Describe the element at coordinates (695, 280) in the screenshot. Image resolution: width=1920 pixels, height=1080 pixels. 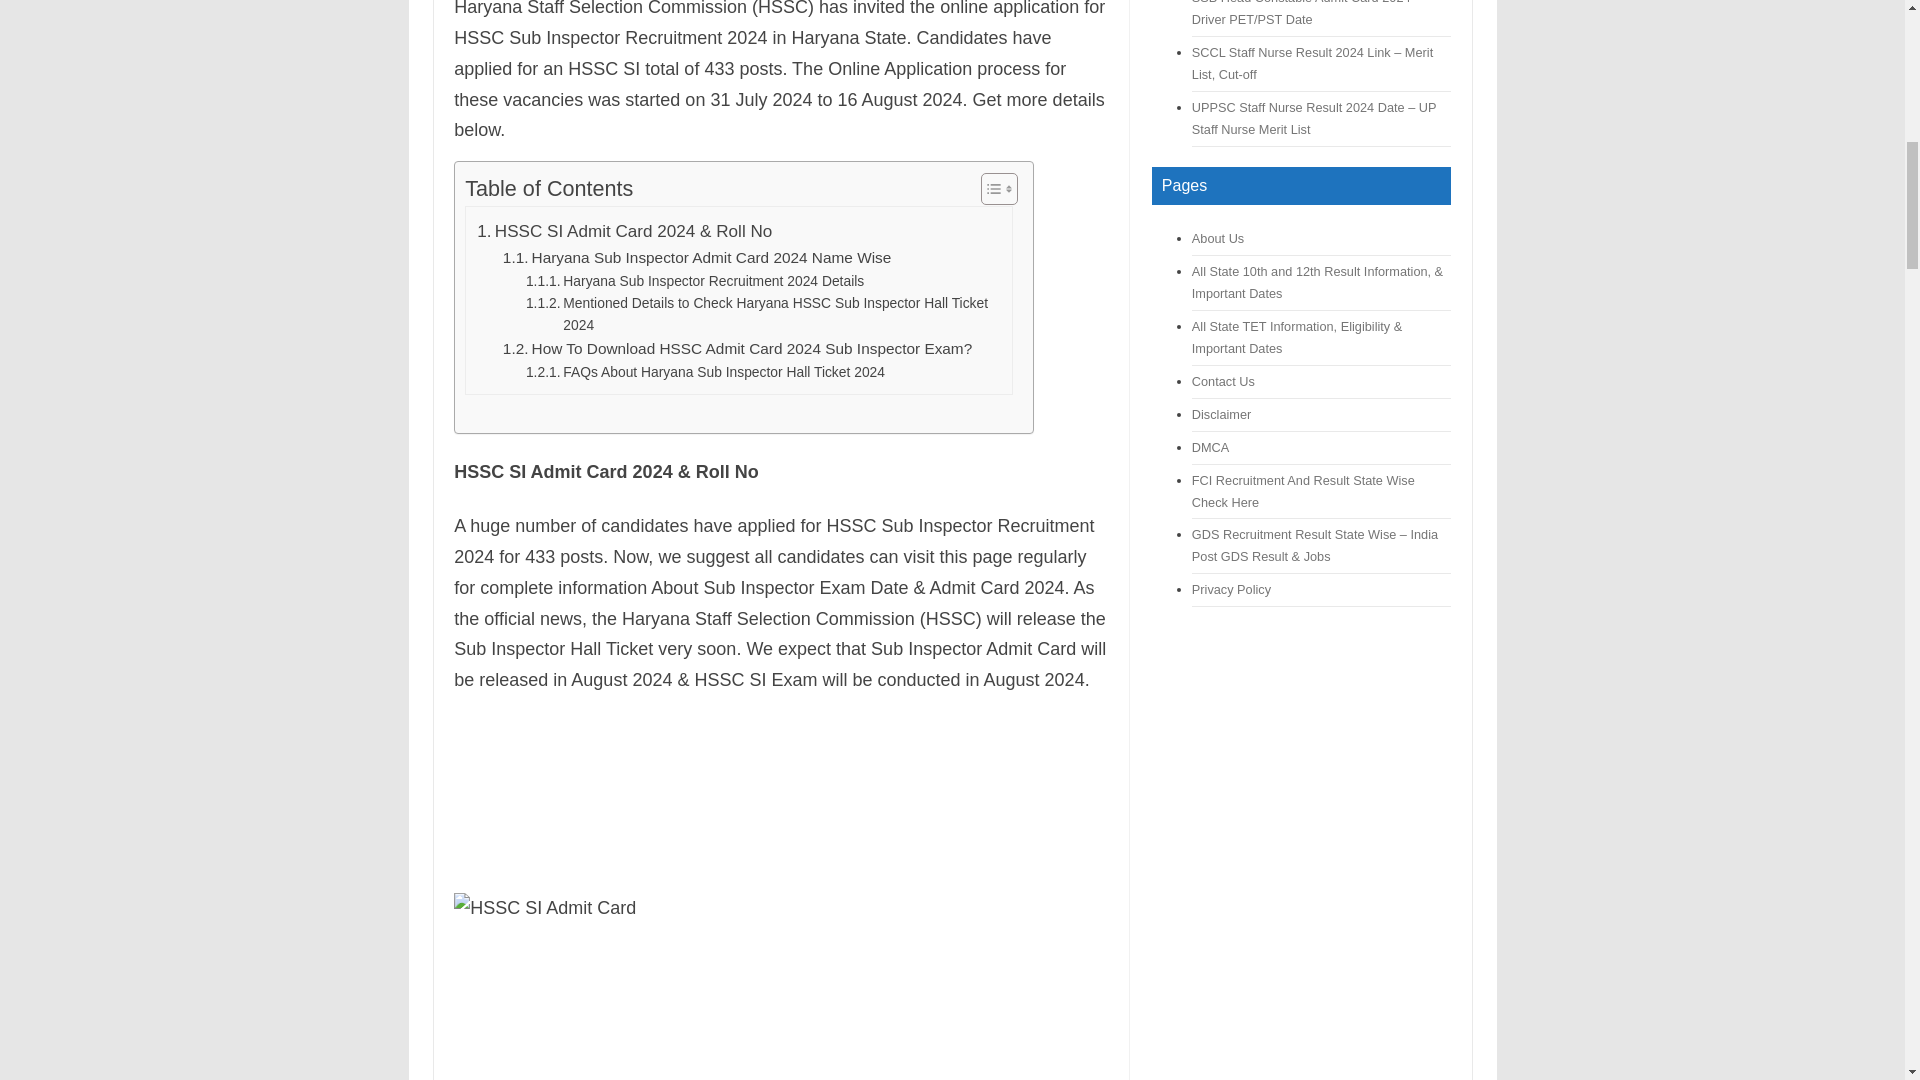
I see `Haryana Sub Inspector Recruitment 2024 Details ` at that location.